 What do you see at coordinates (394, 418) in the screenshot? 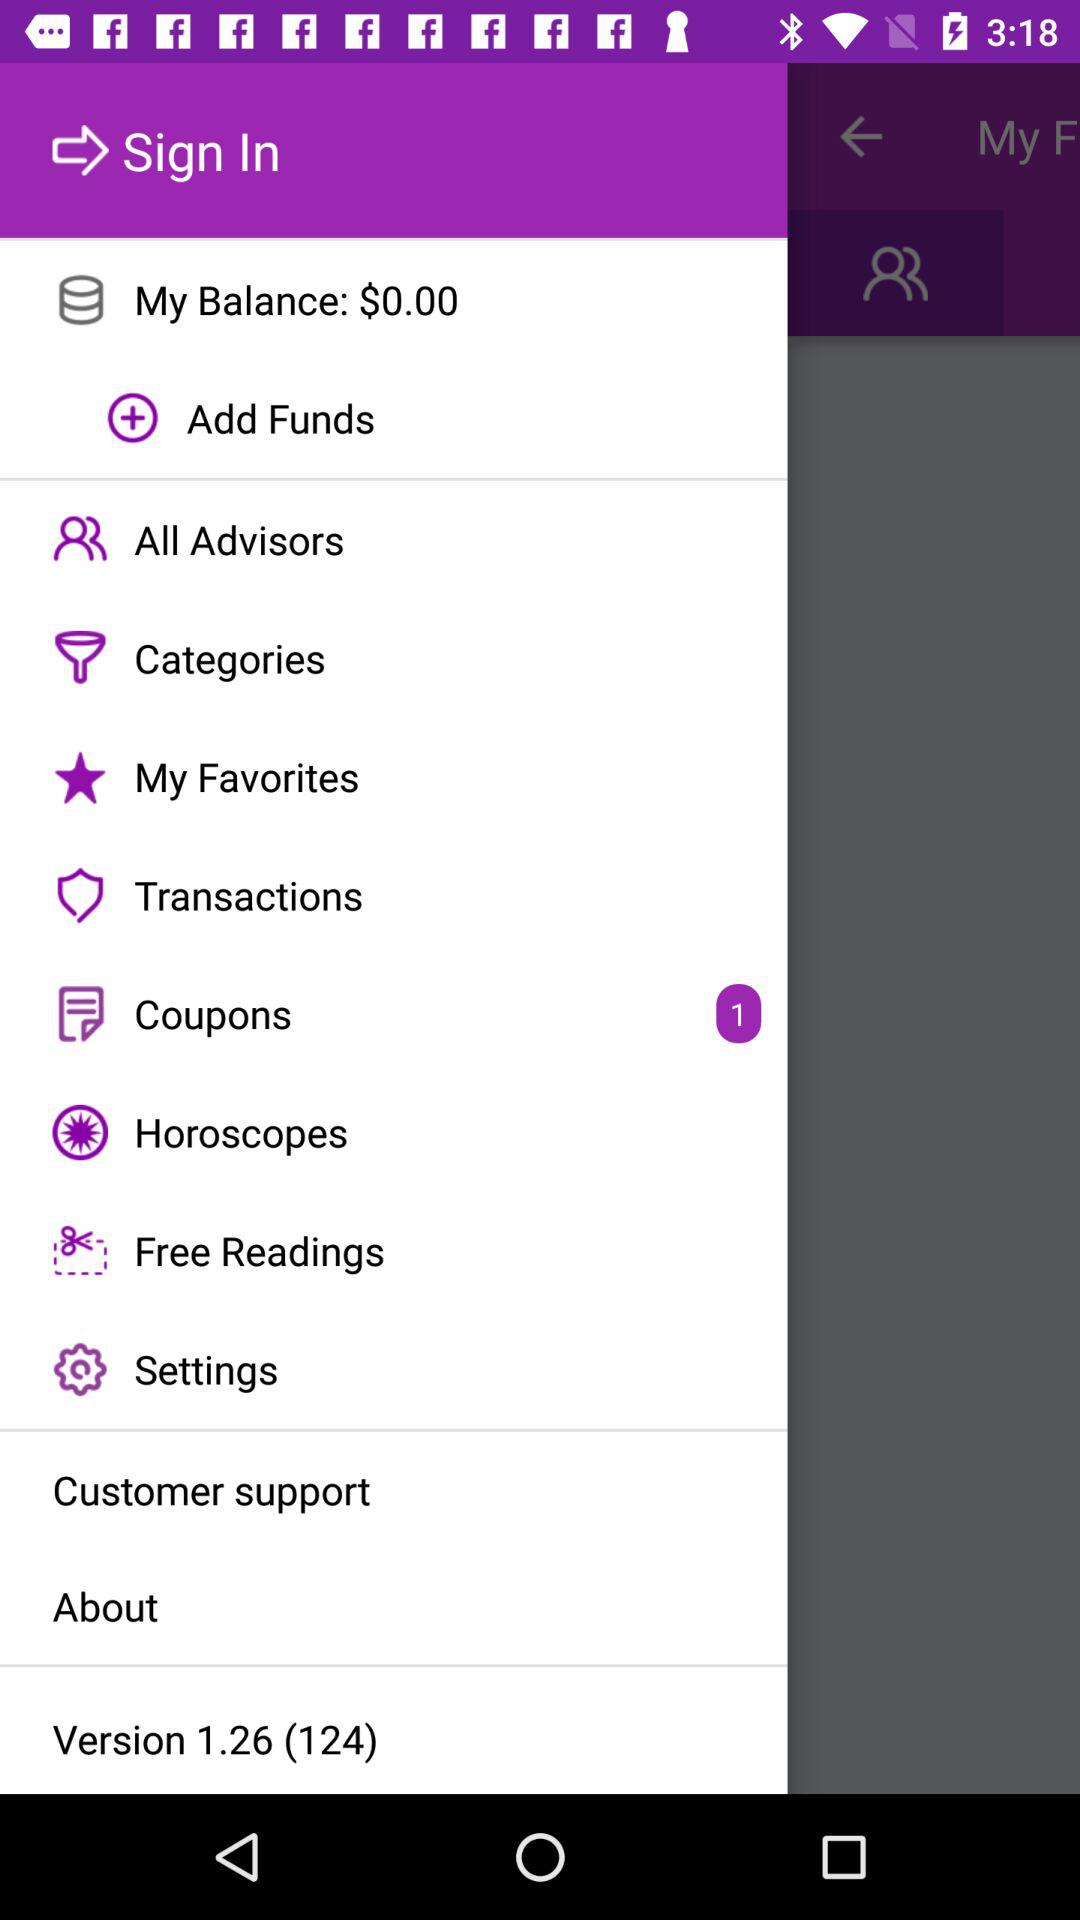
I see `turn on the add funds item` at bounding box center [394, 418].